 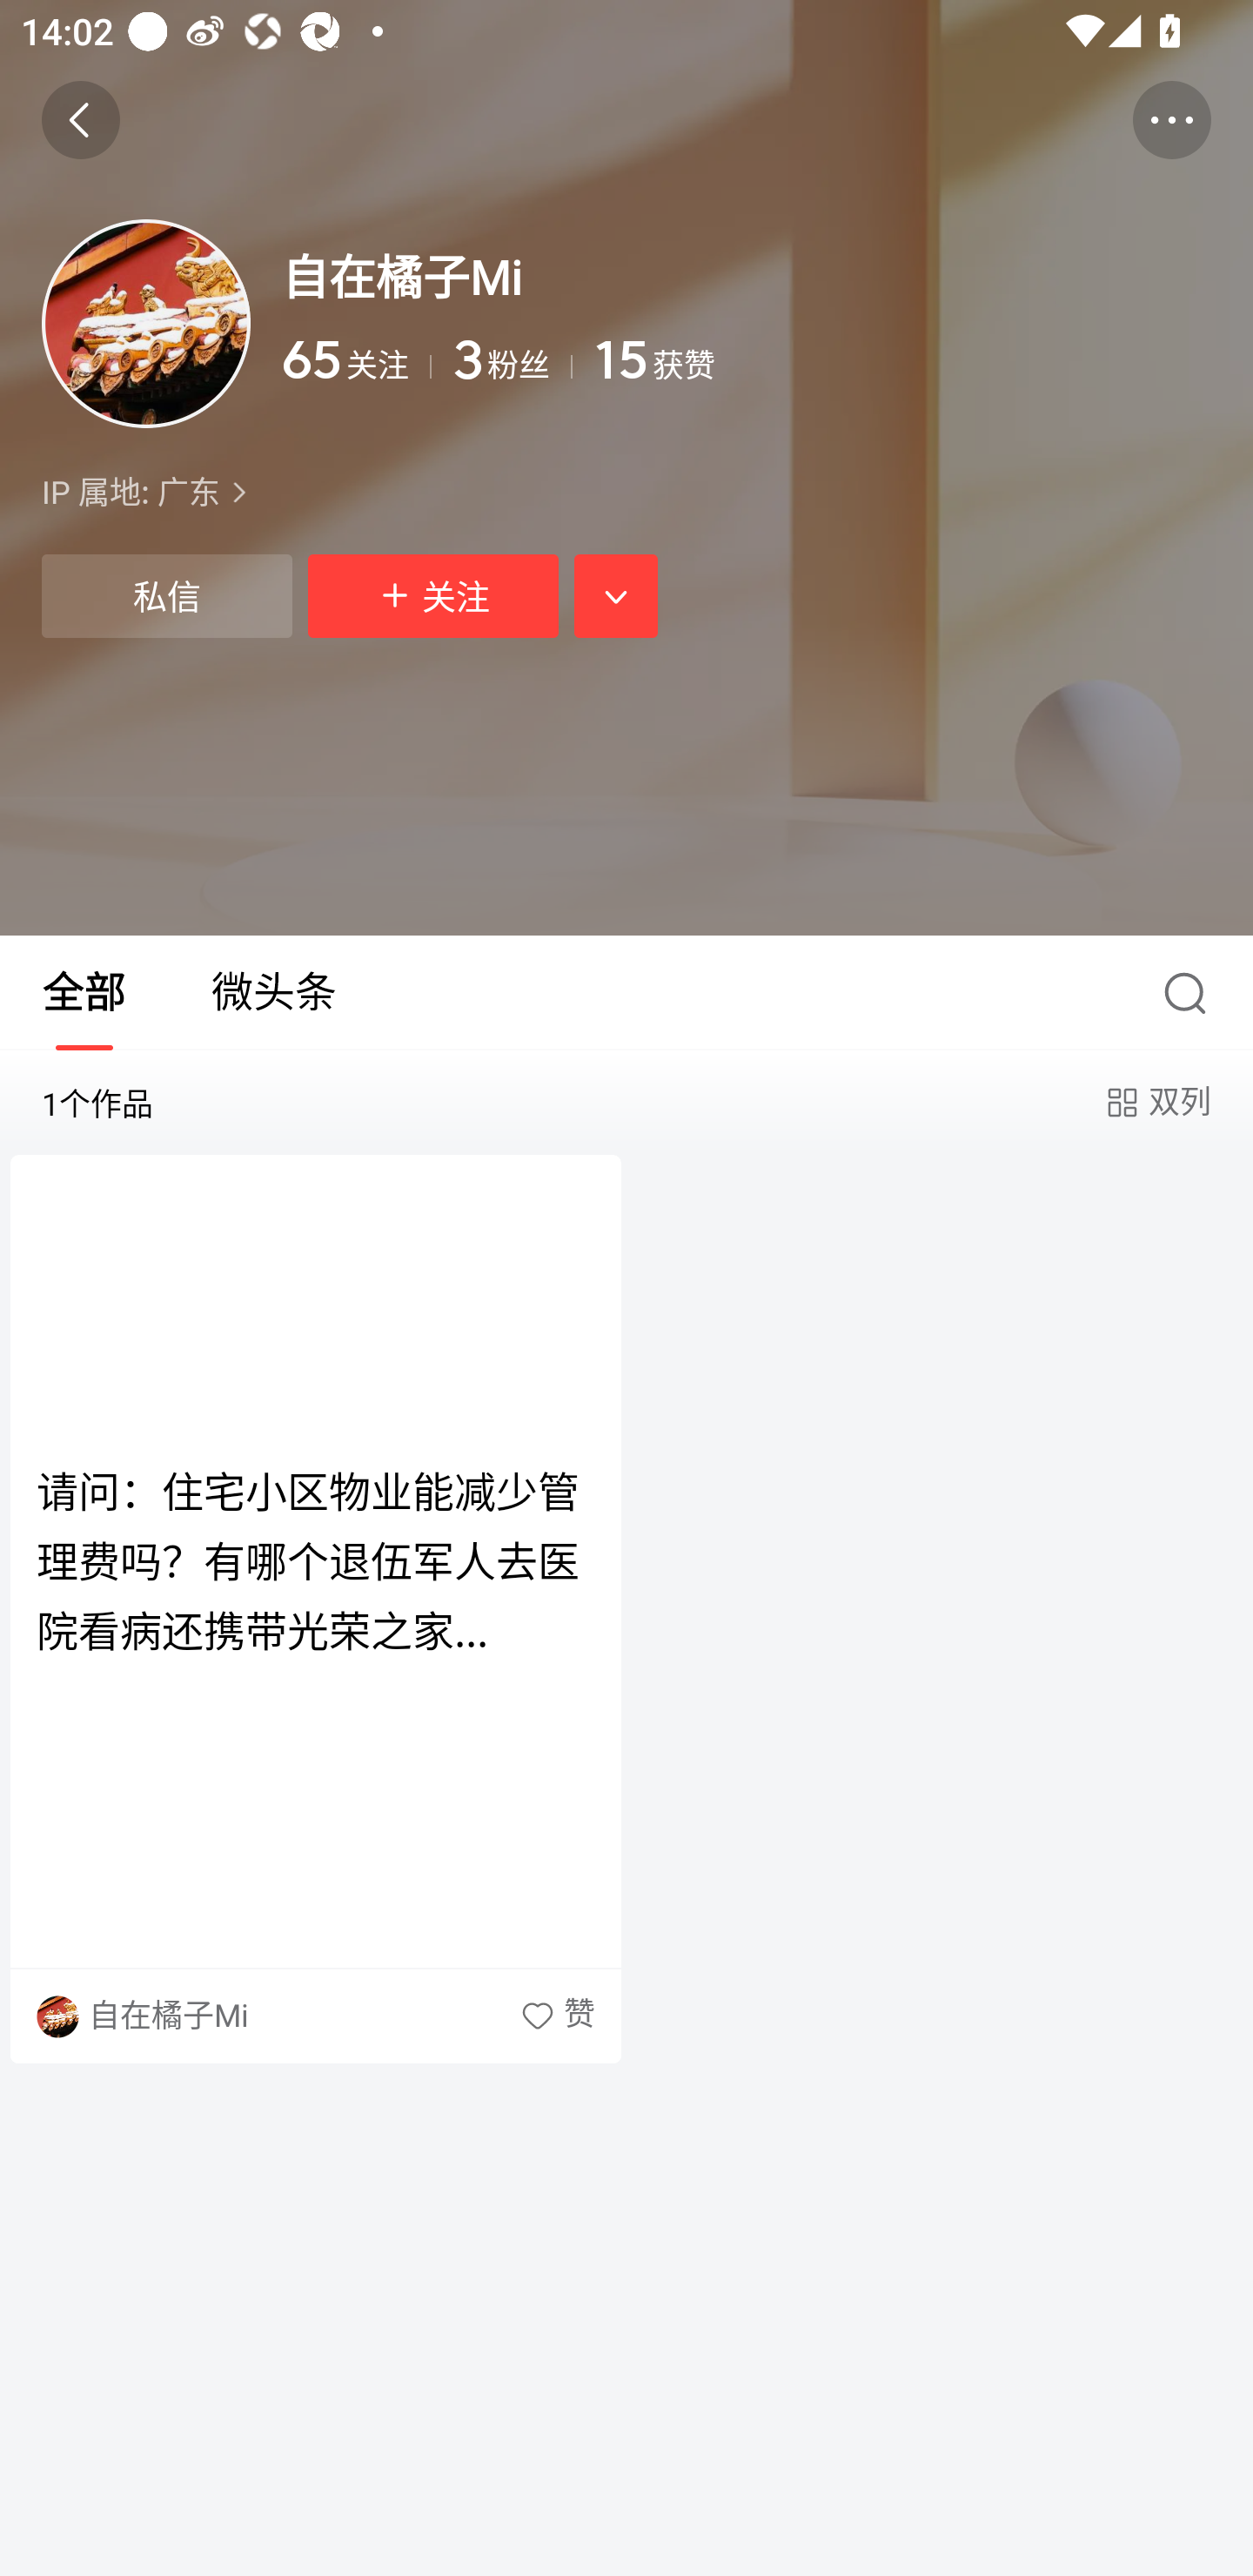 I want to click on 全部, so click(x=84, y=992).